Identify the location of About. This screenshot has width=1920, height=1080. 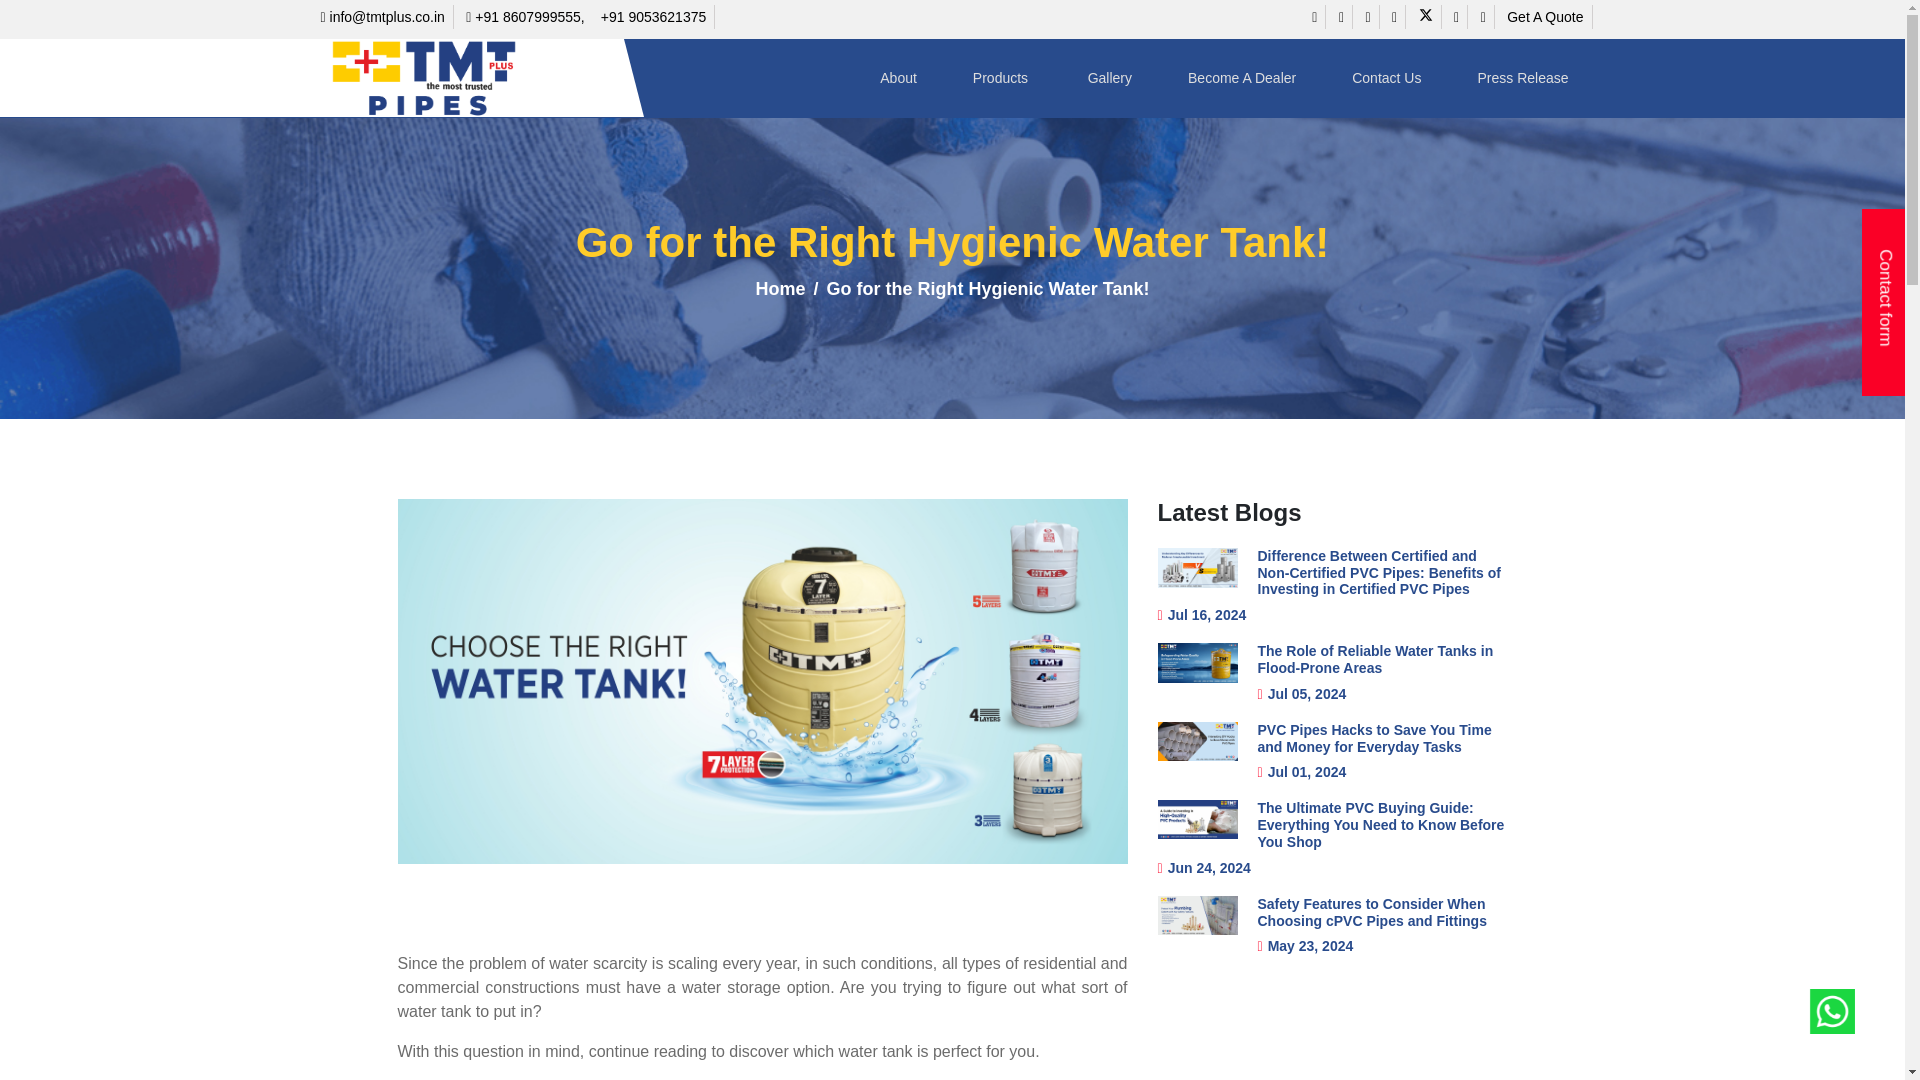
(898, 78).